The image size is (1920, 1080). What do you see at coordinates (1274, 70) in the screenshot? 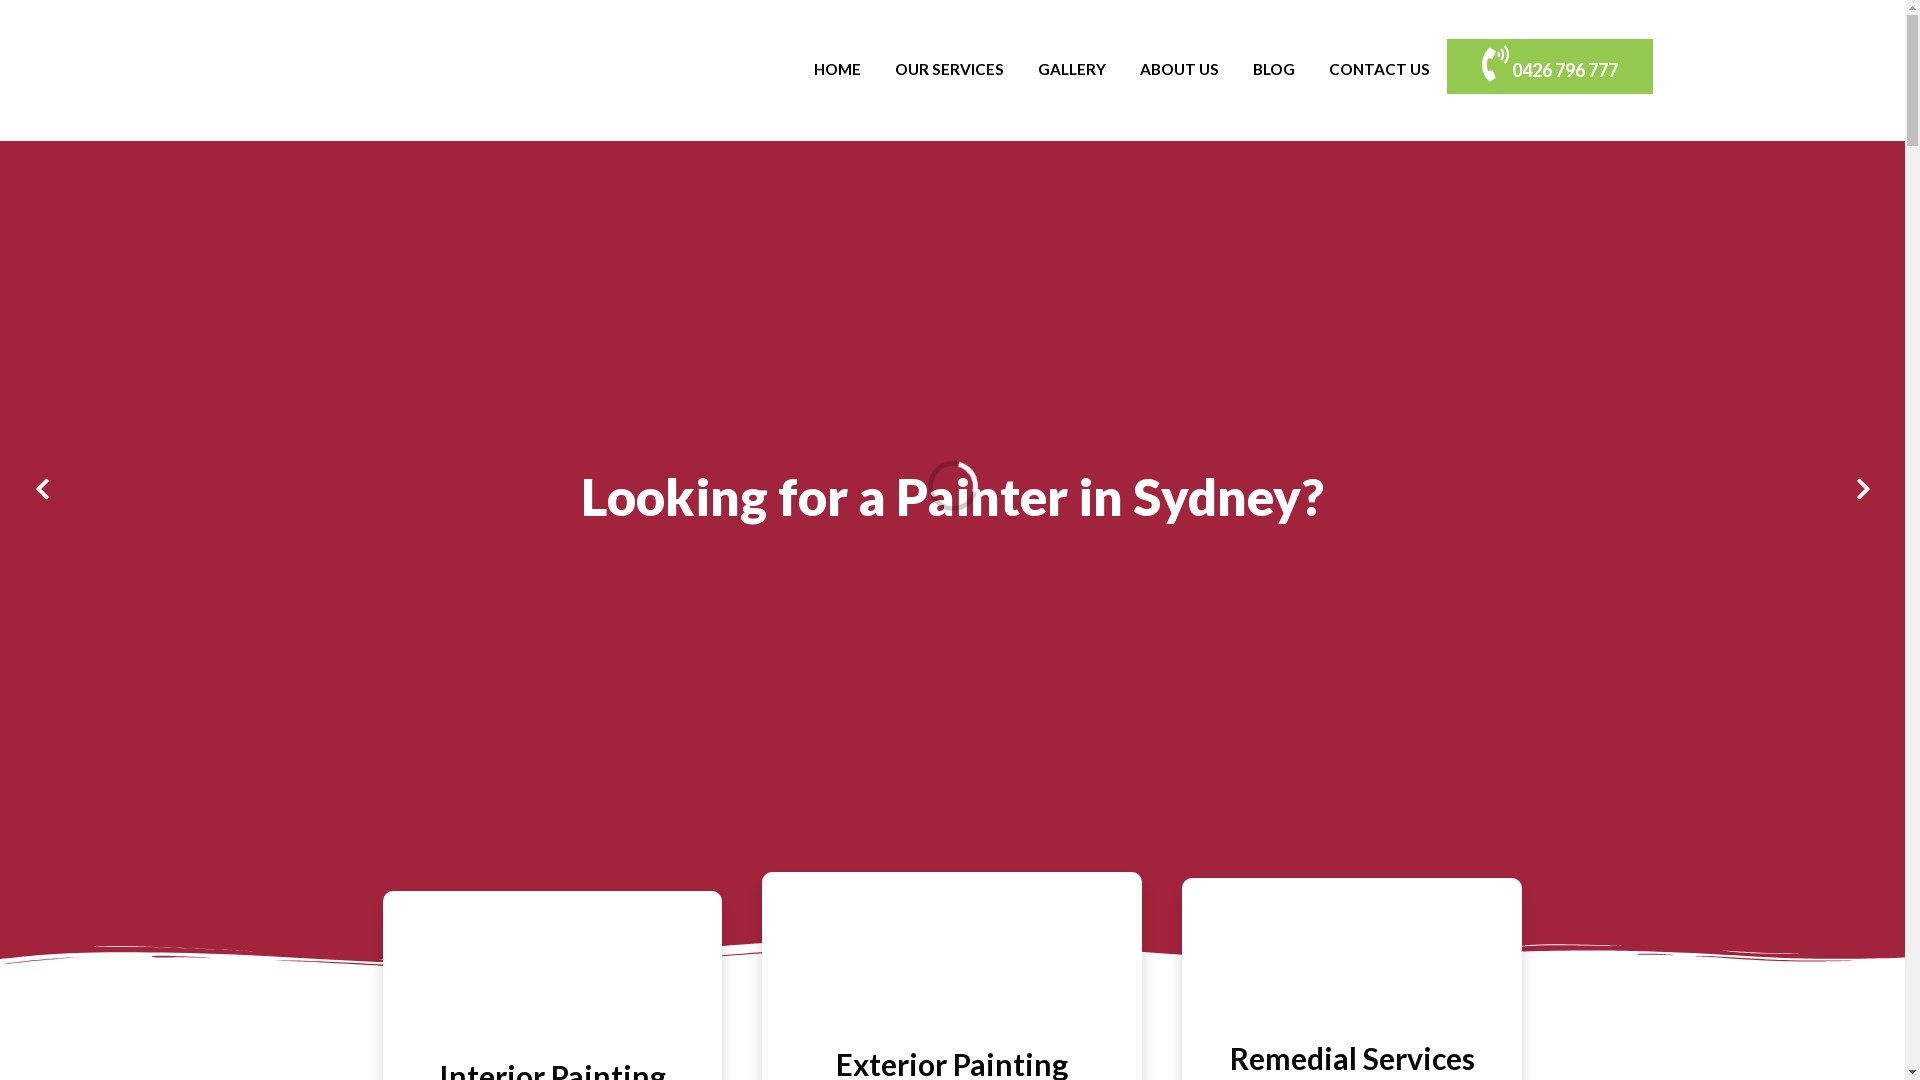
I see `BLOG` at bounding box center [1274, 70].